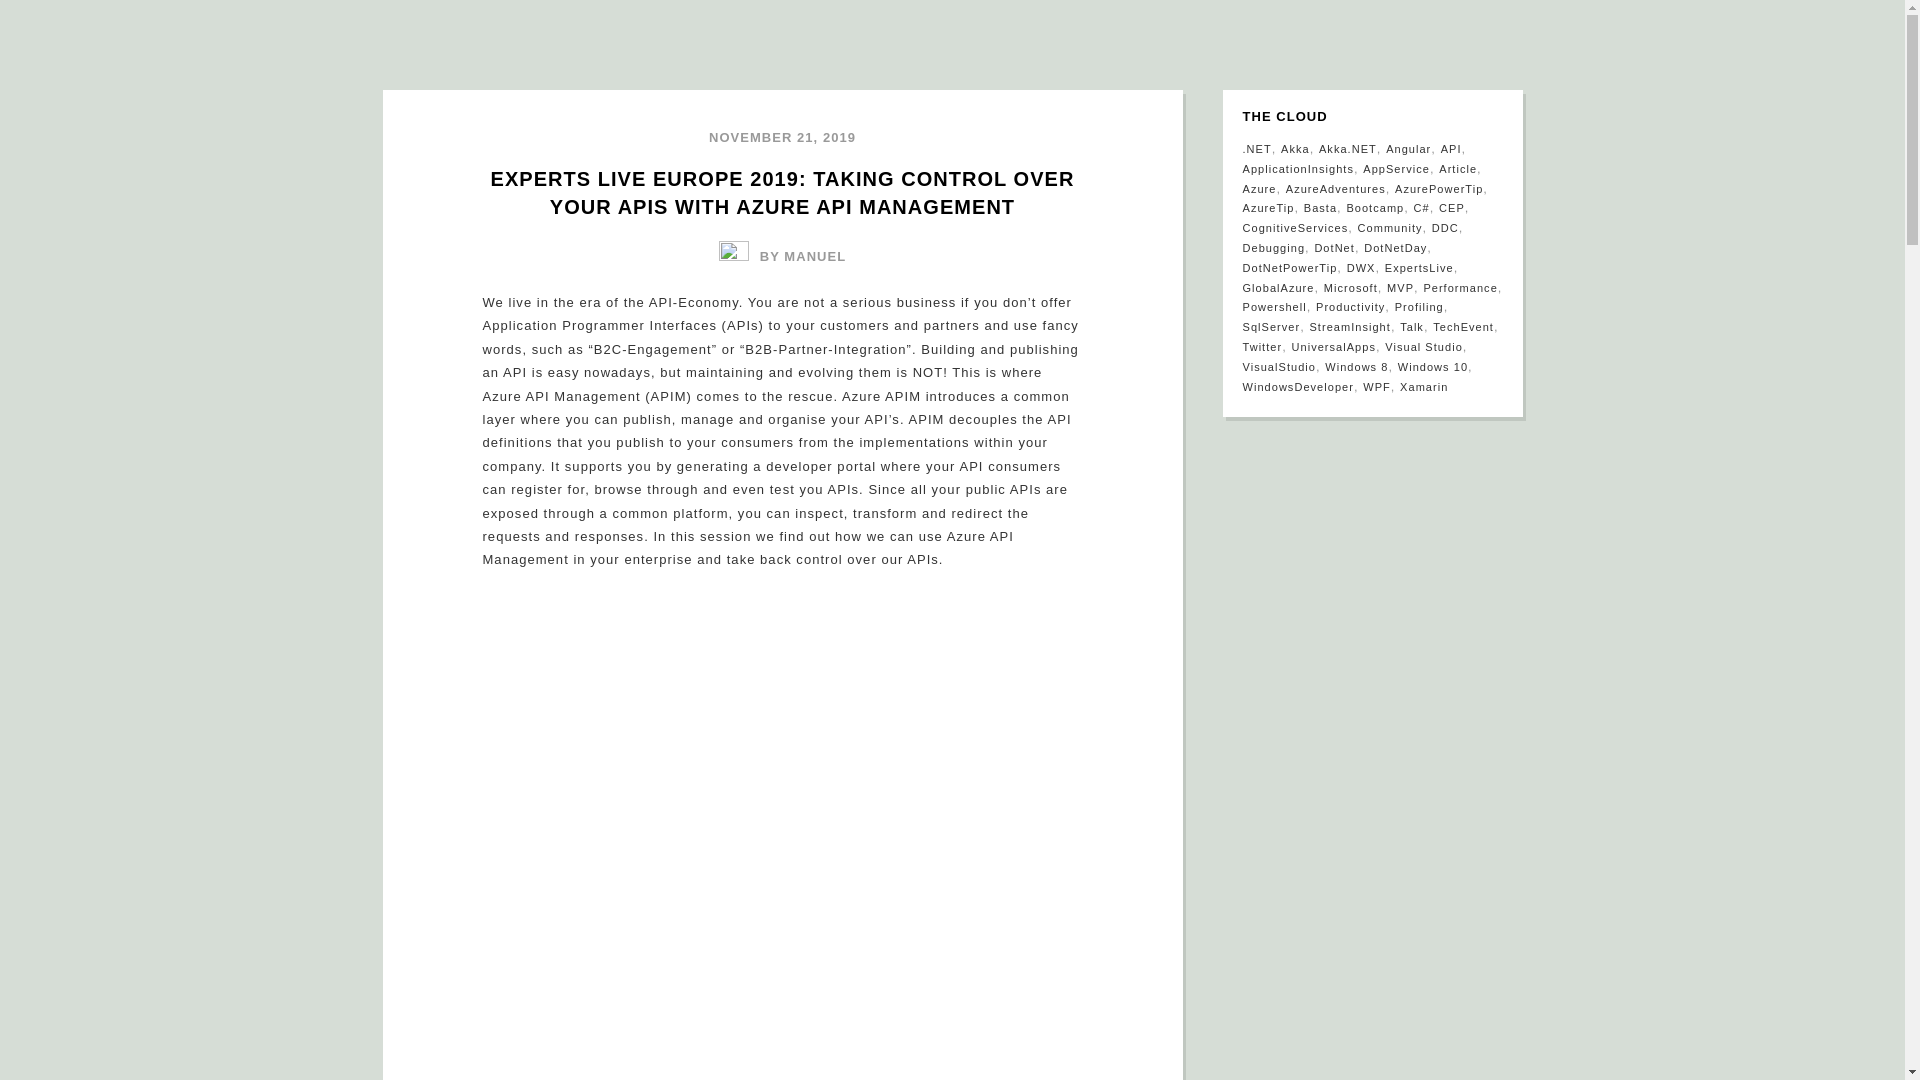 This screenshot has height=1080, width=1920. Describe the element at coordinates (1320, 207) in the screenshot. I see `Basta` at that location.